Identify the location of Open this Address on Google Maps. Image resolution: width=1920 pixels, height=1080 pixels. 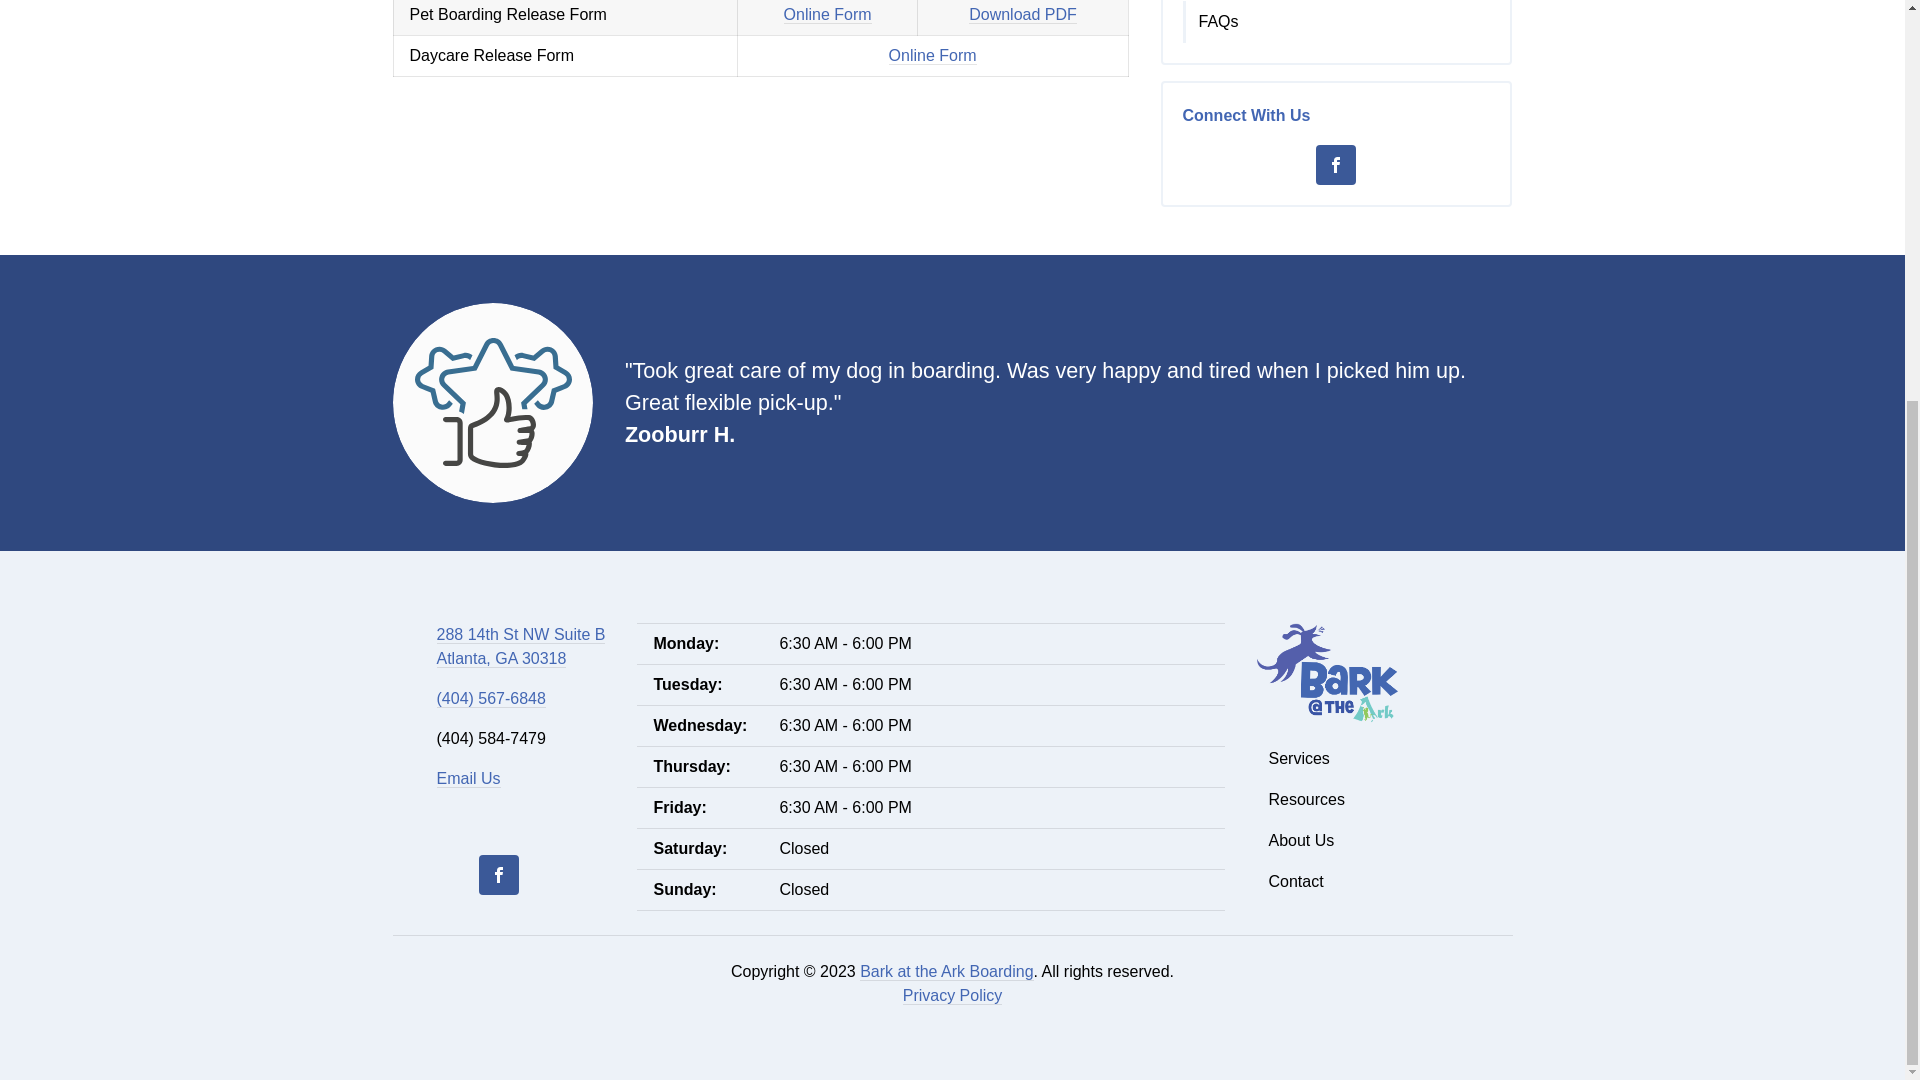
(520, 647).